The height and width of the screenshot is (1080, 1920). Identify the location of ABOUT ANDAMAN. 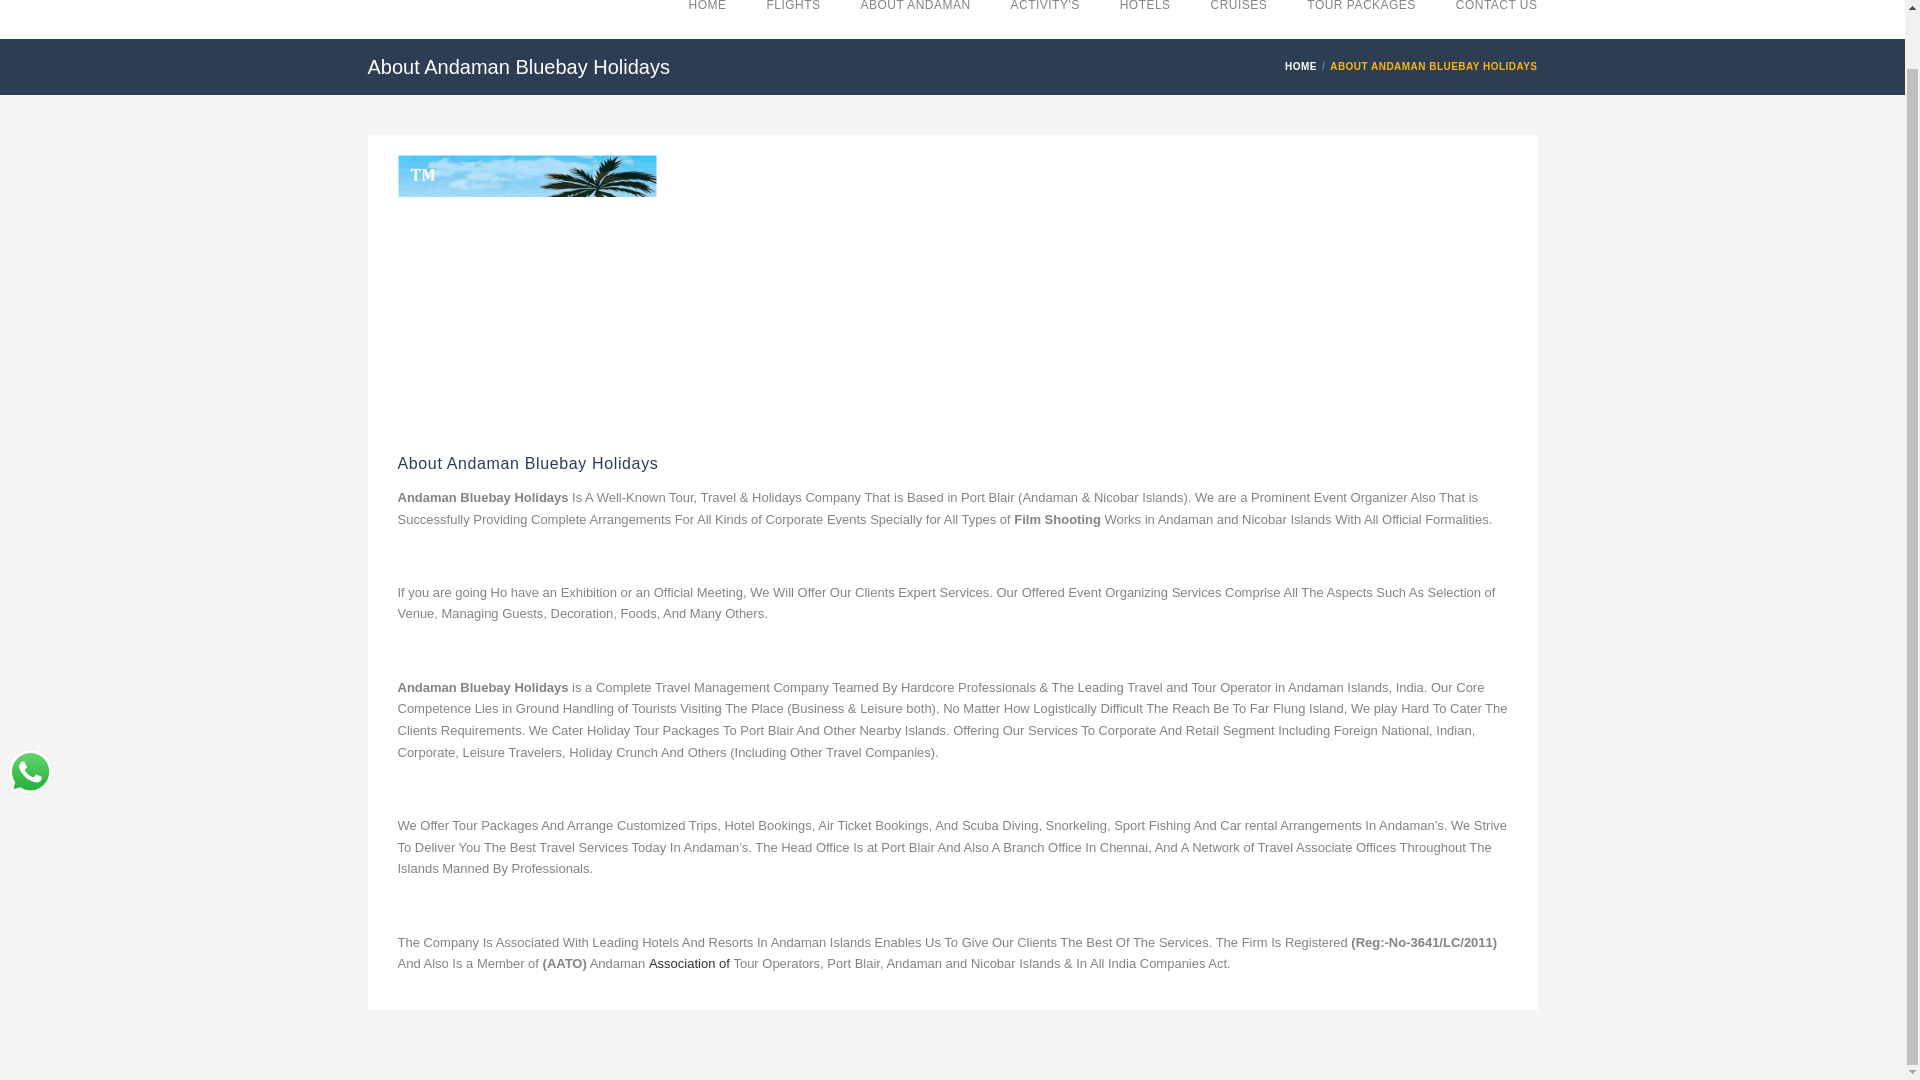
(916, 19).